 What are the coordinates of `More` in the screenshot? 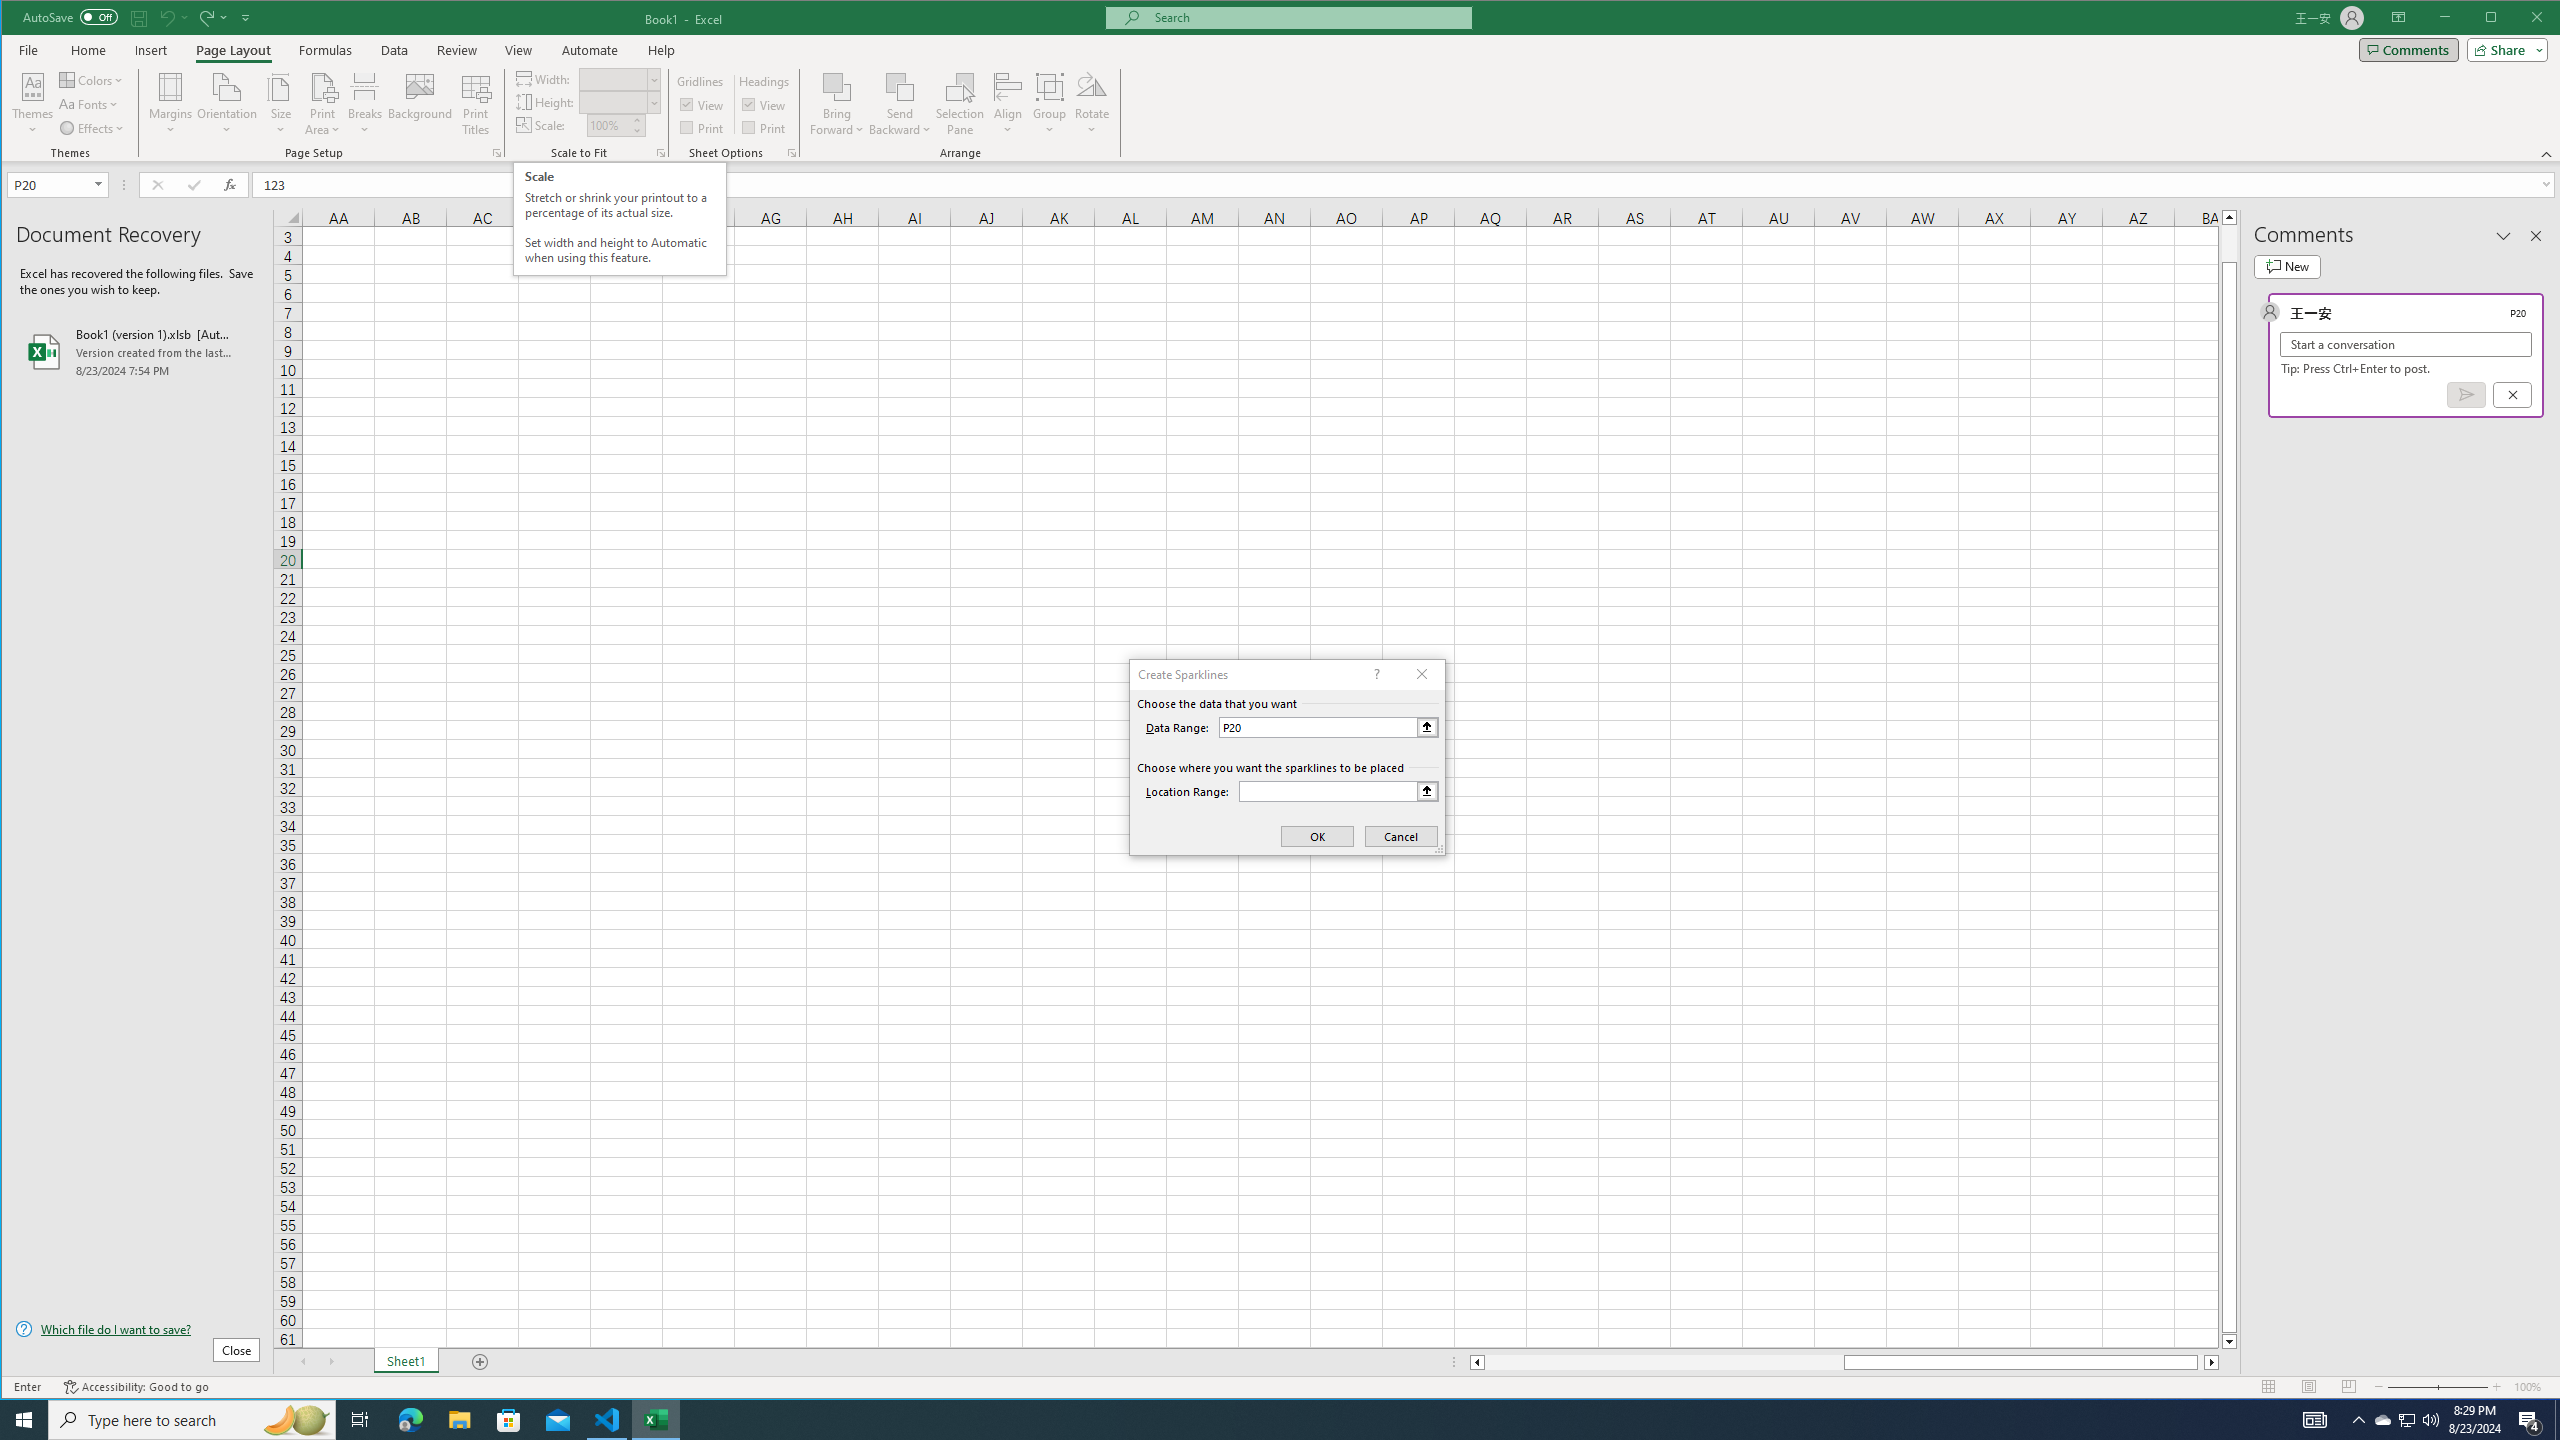 It's located at (636, 120).